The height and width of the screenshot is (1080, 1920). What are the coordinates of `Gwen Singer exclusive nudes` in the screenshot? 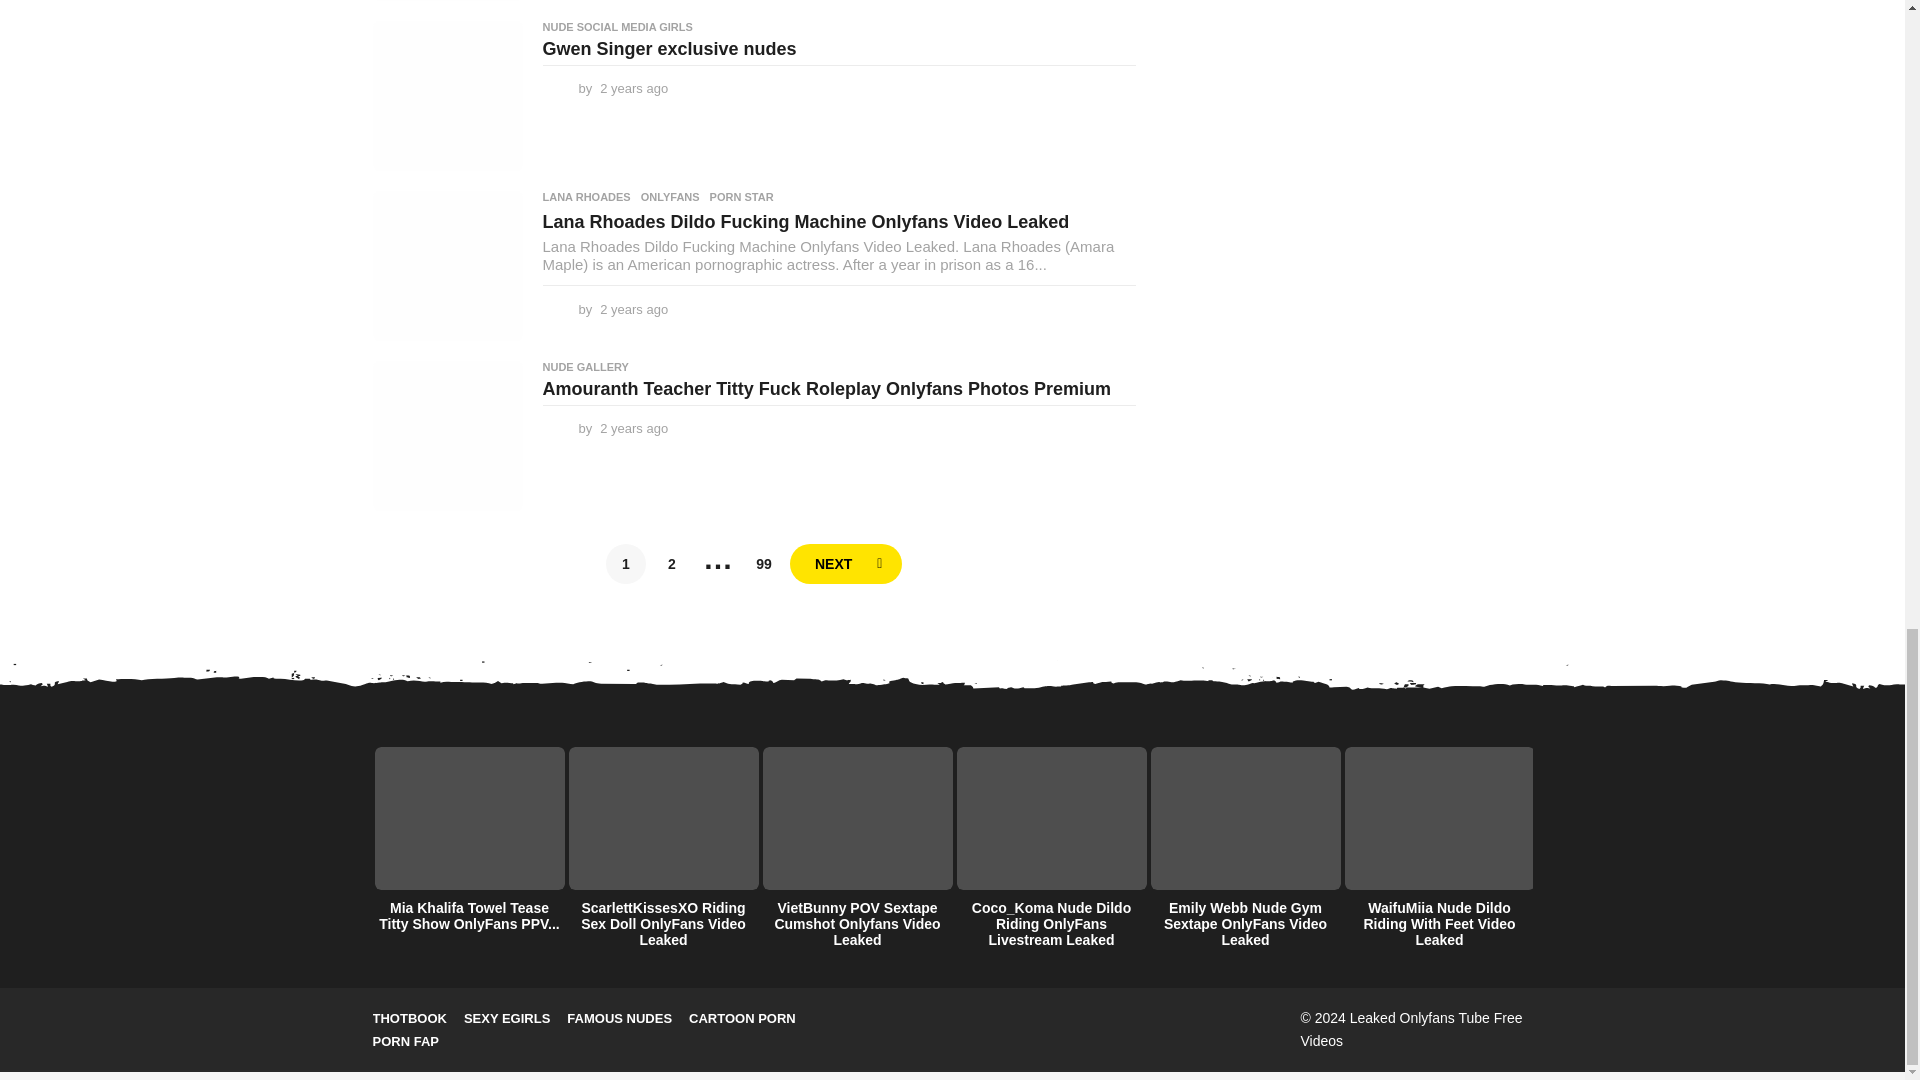 It's located at (447, 95).